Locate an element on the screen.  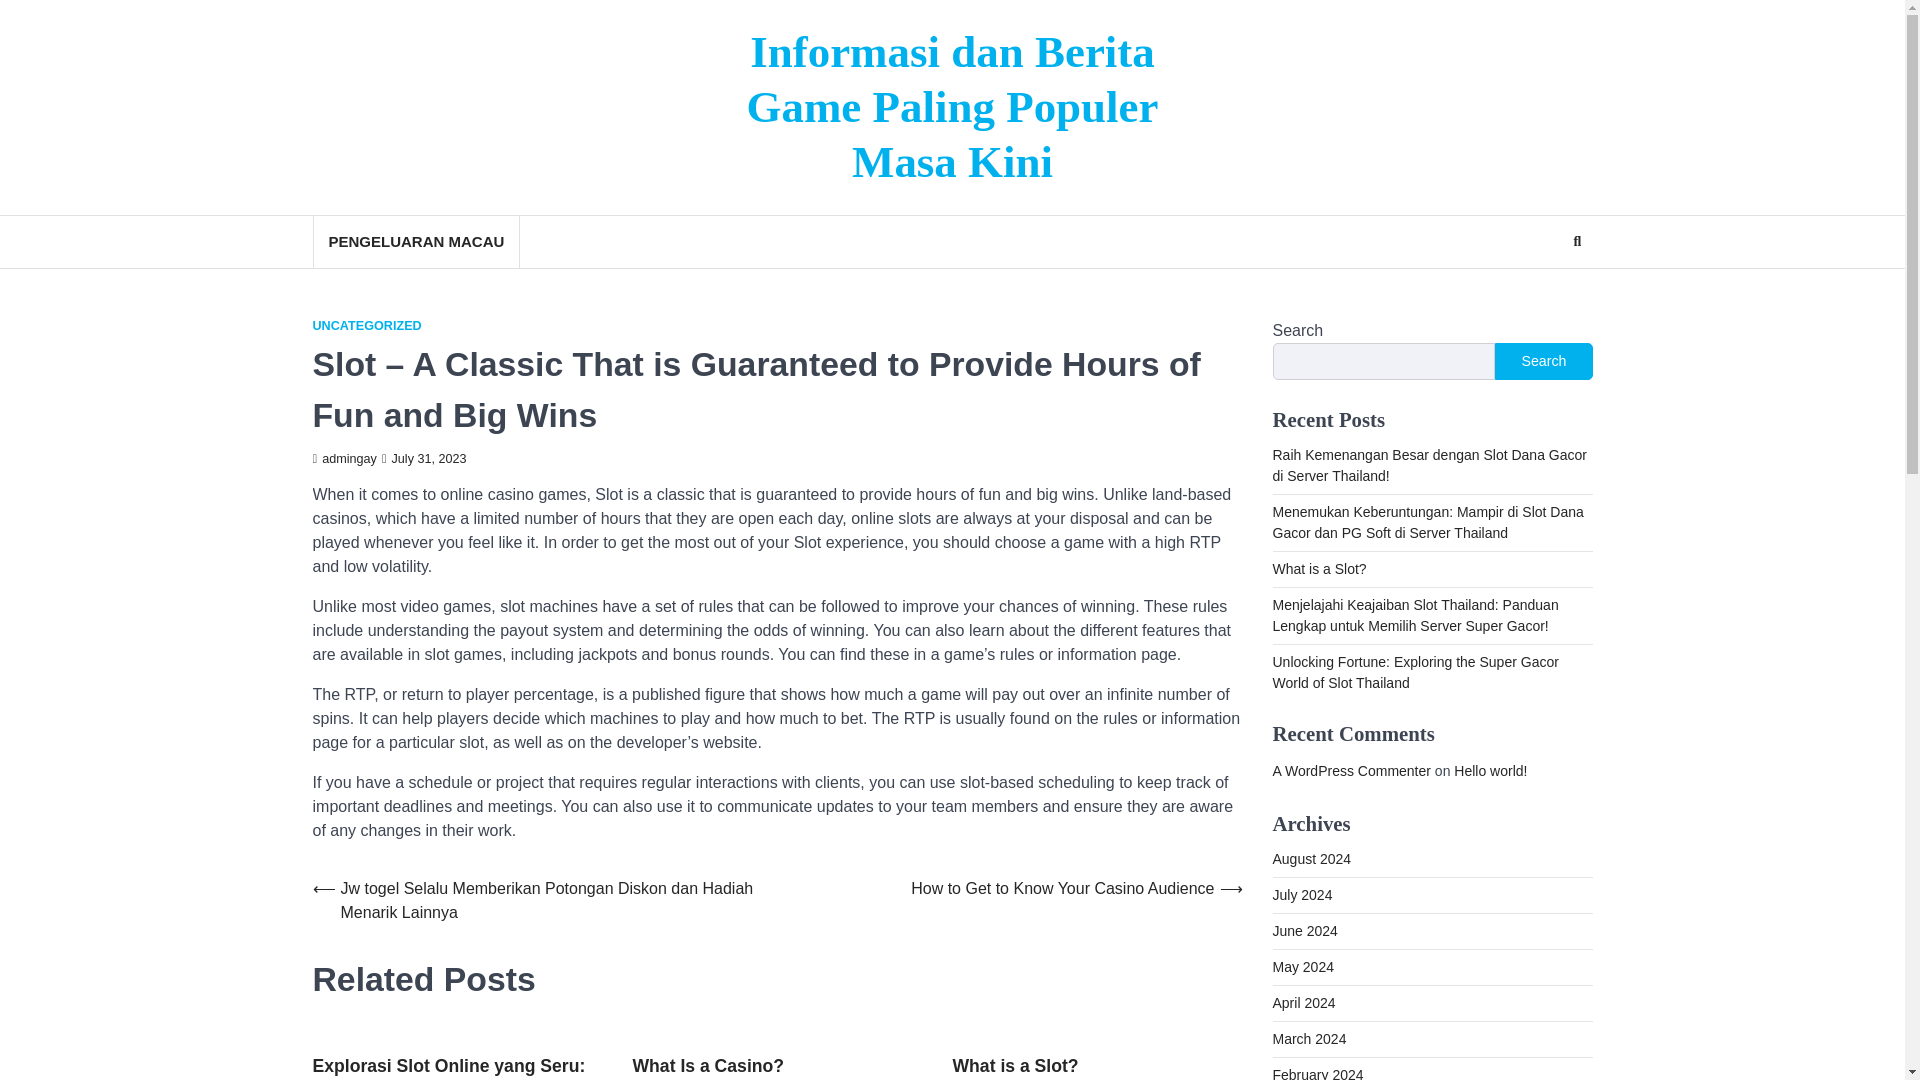
Search is located at coordinates (1540, 290).